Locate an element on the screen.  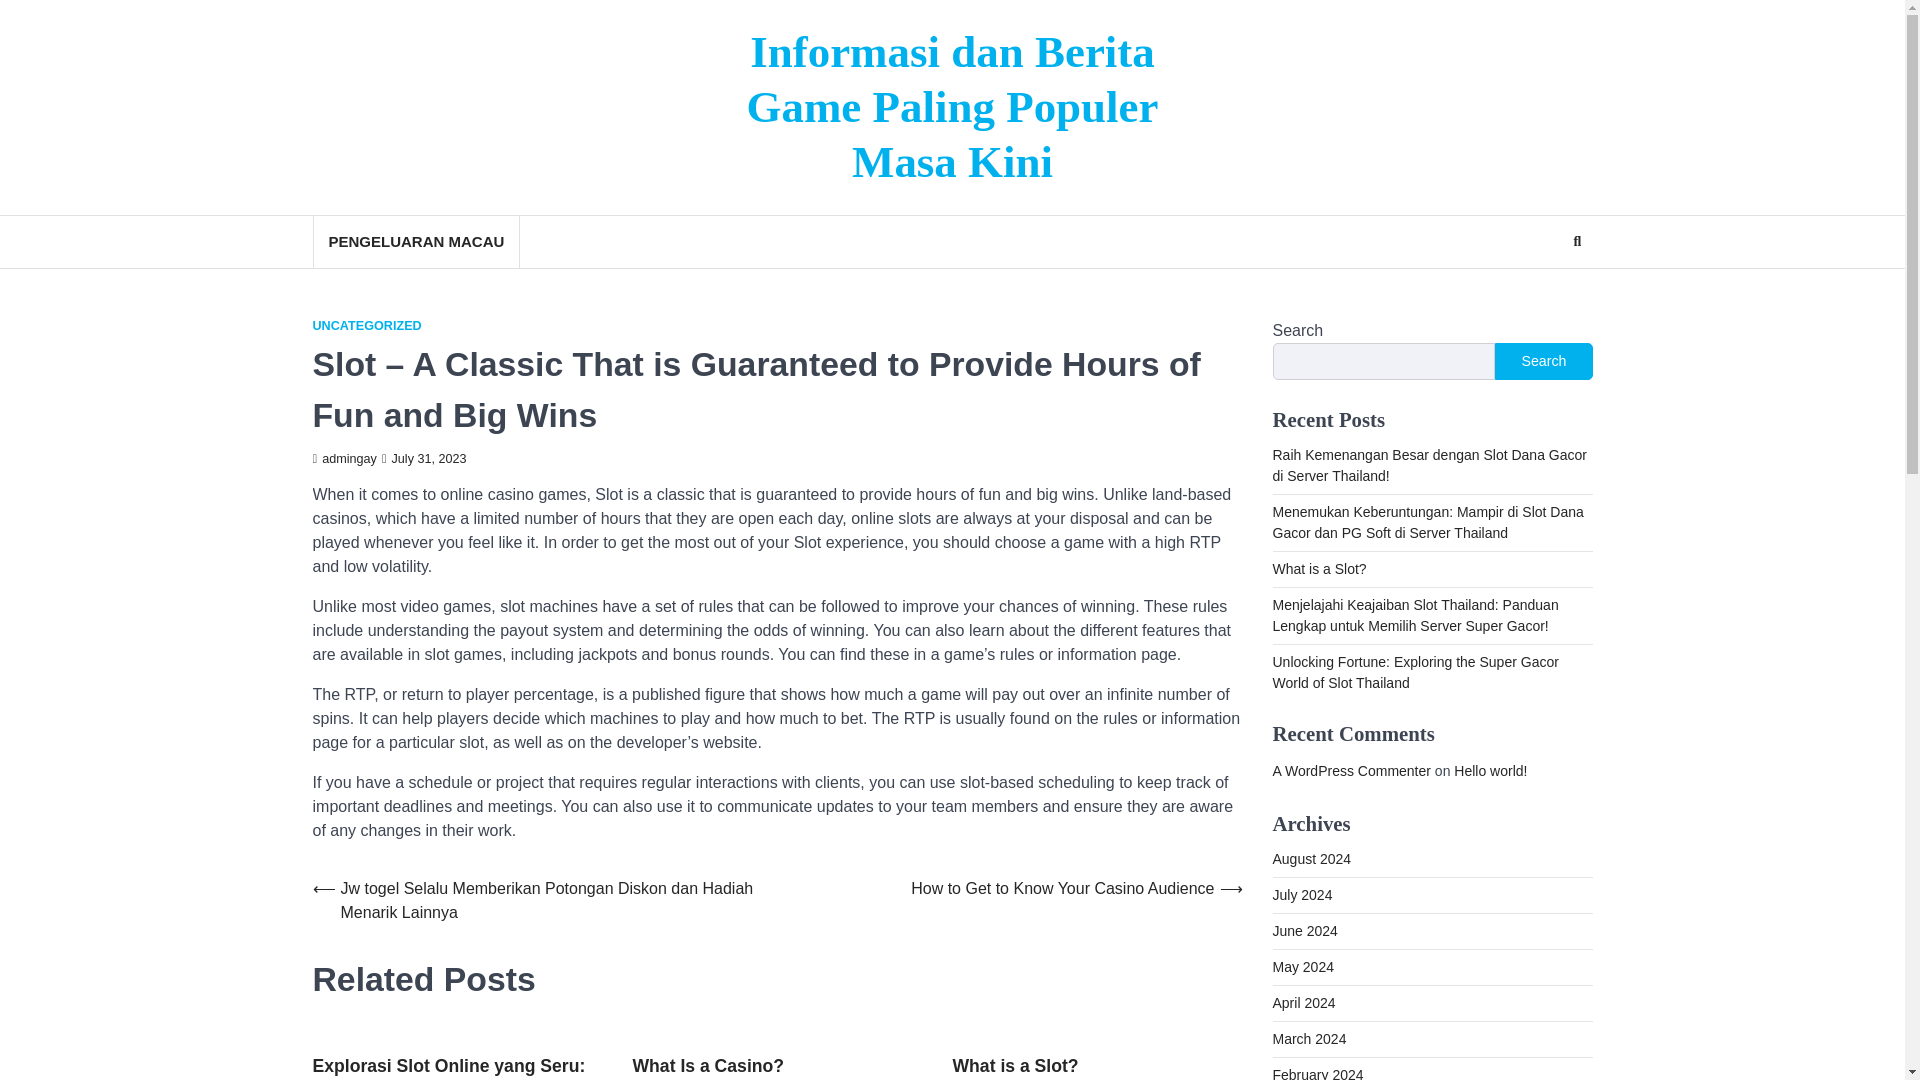
Search is located at coordinates (1540, 290).